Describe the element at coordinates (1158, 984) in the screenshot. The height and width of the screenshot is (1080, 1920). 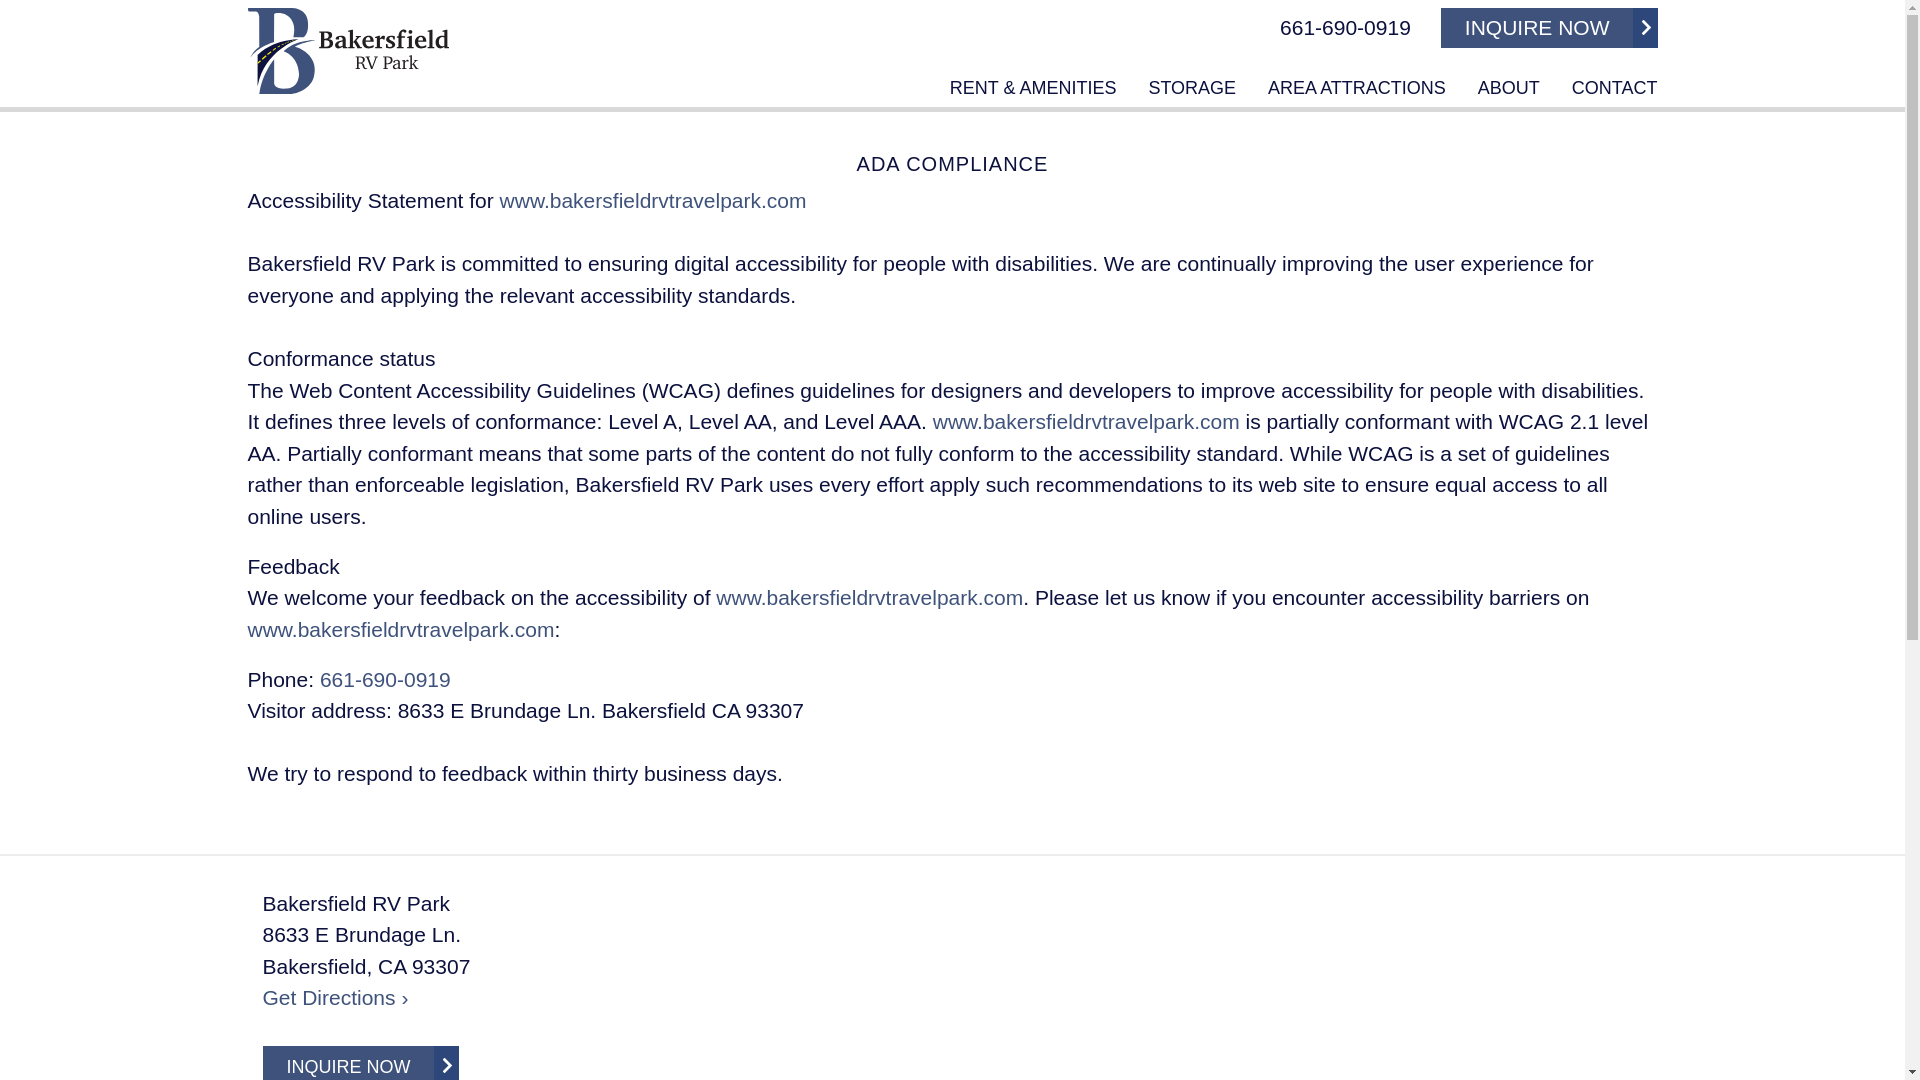
I see `Bakersfield RV Park Google Map` at that location.